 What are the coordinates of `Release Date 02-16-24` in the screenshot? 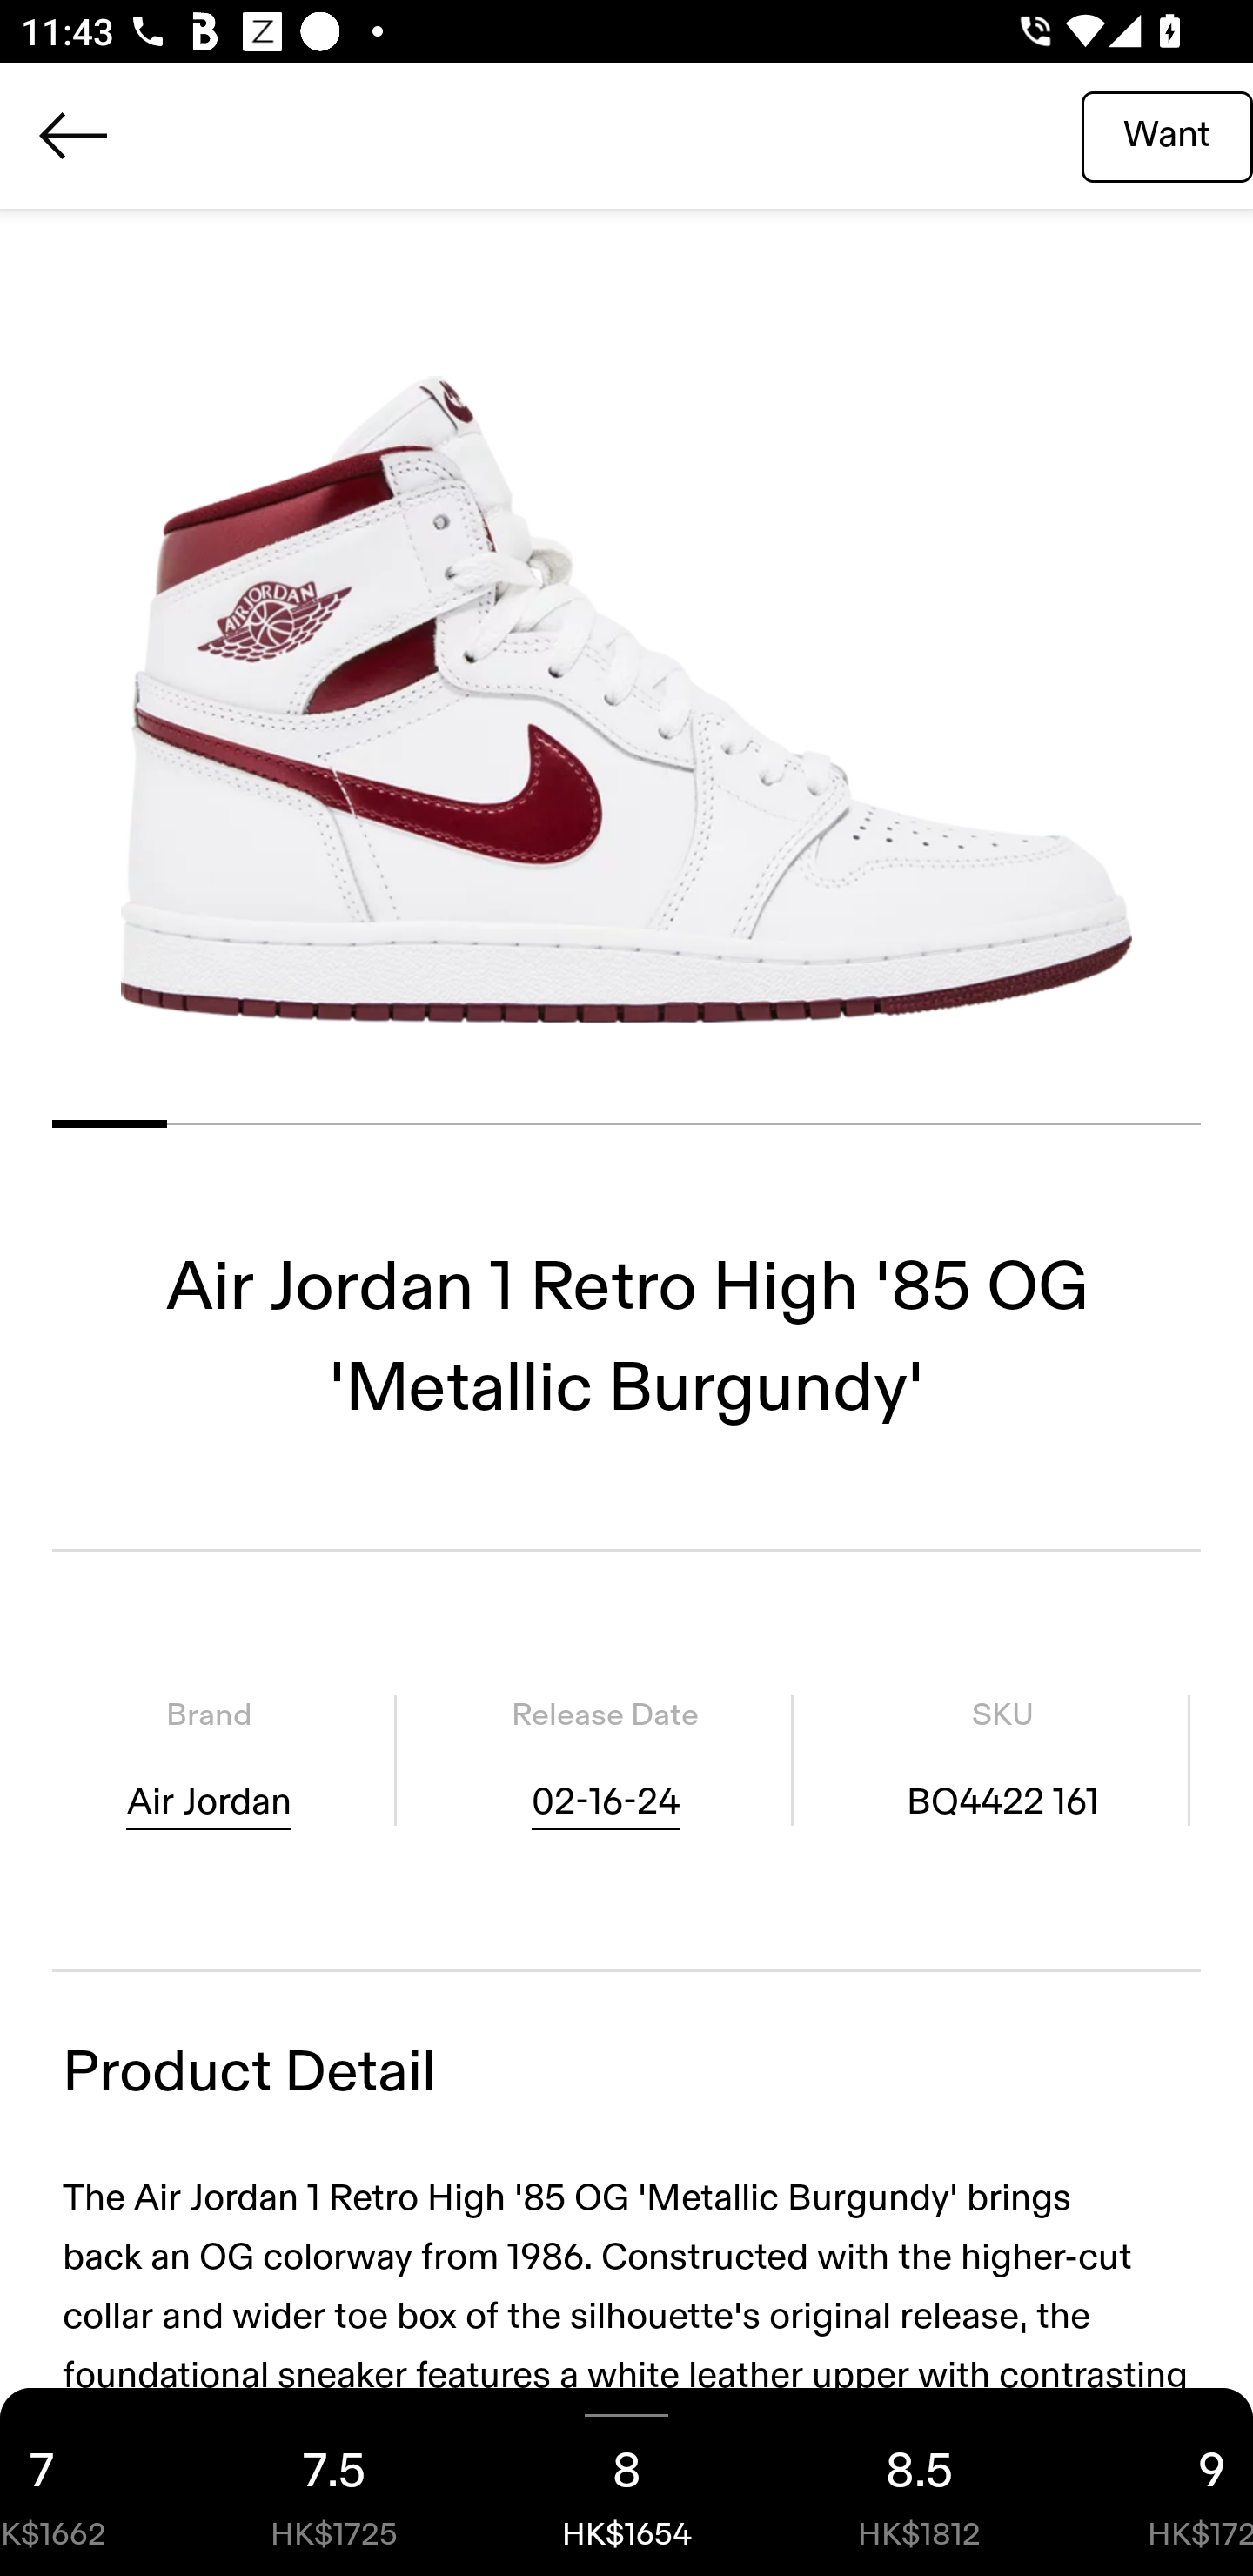 It's located at (605, 1759).